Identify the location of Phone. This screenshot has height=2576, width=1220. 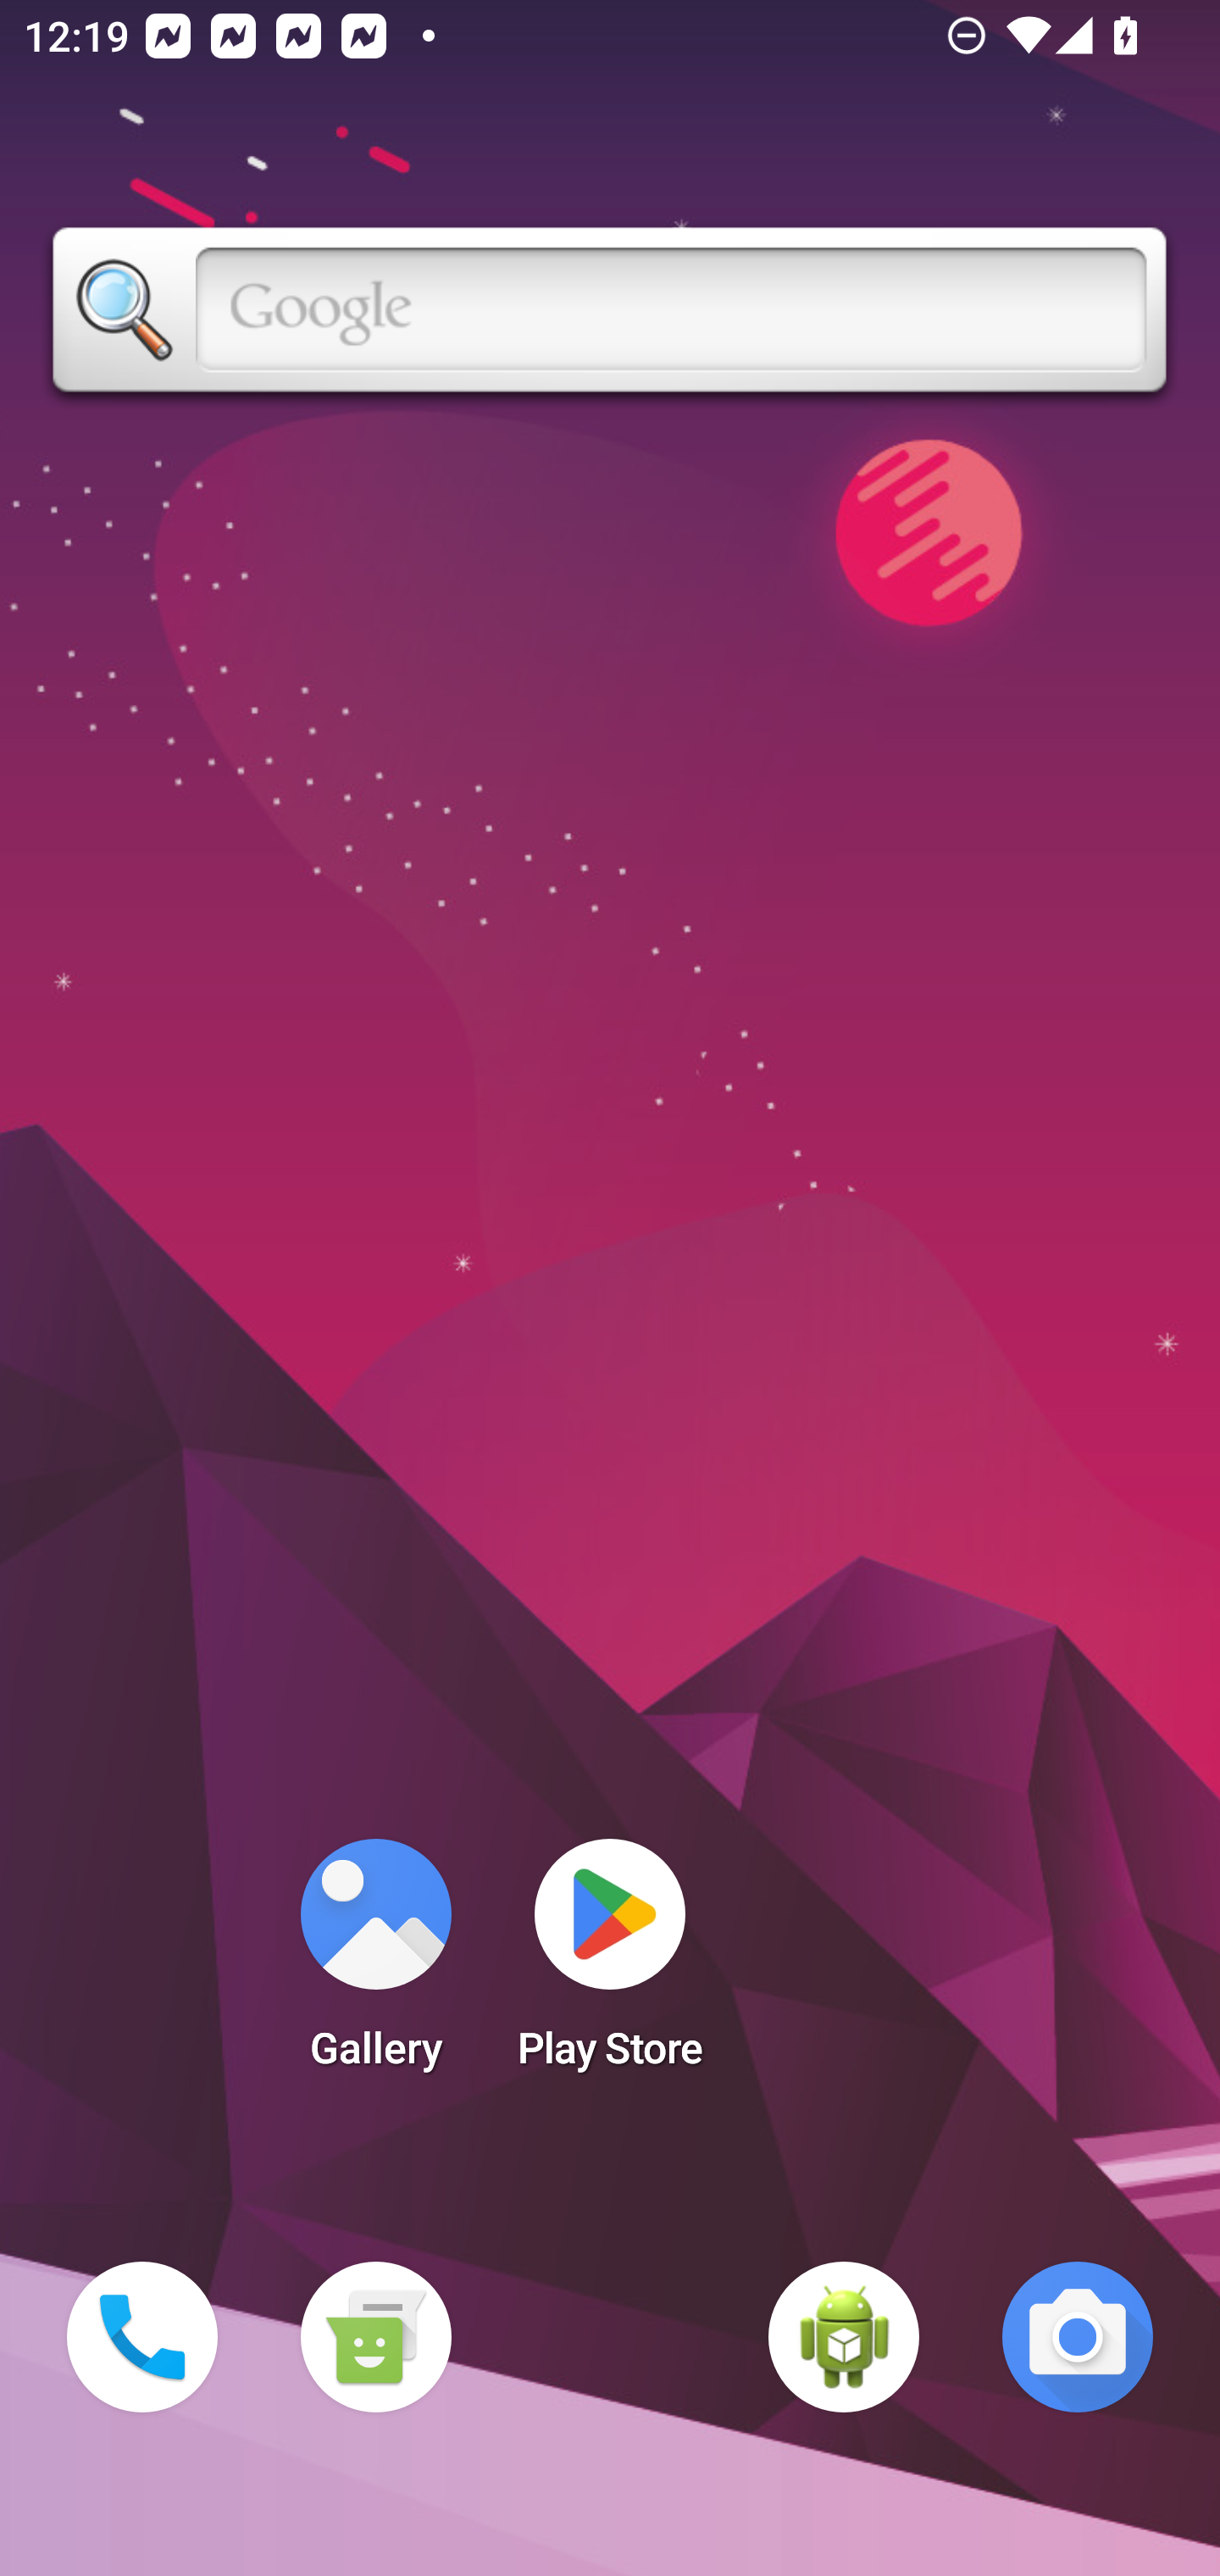
(142, 2337).